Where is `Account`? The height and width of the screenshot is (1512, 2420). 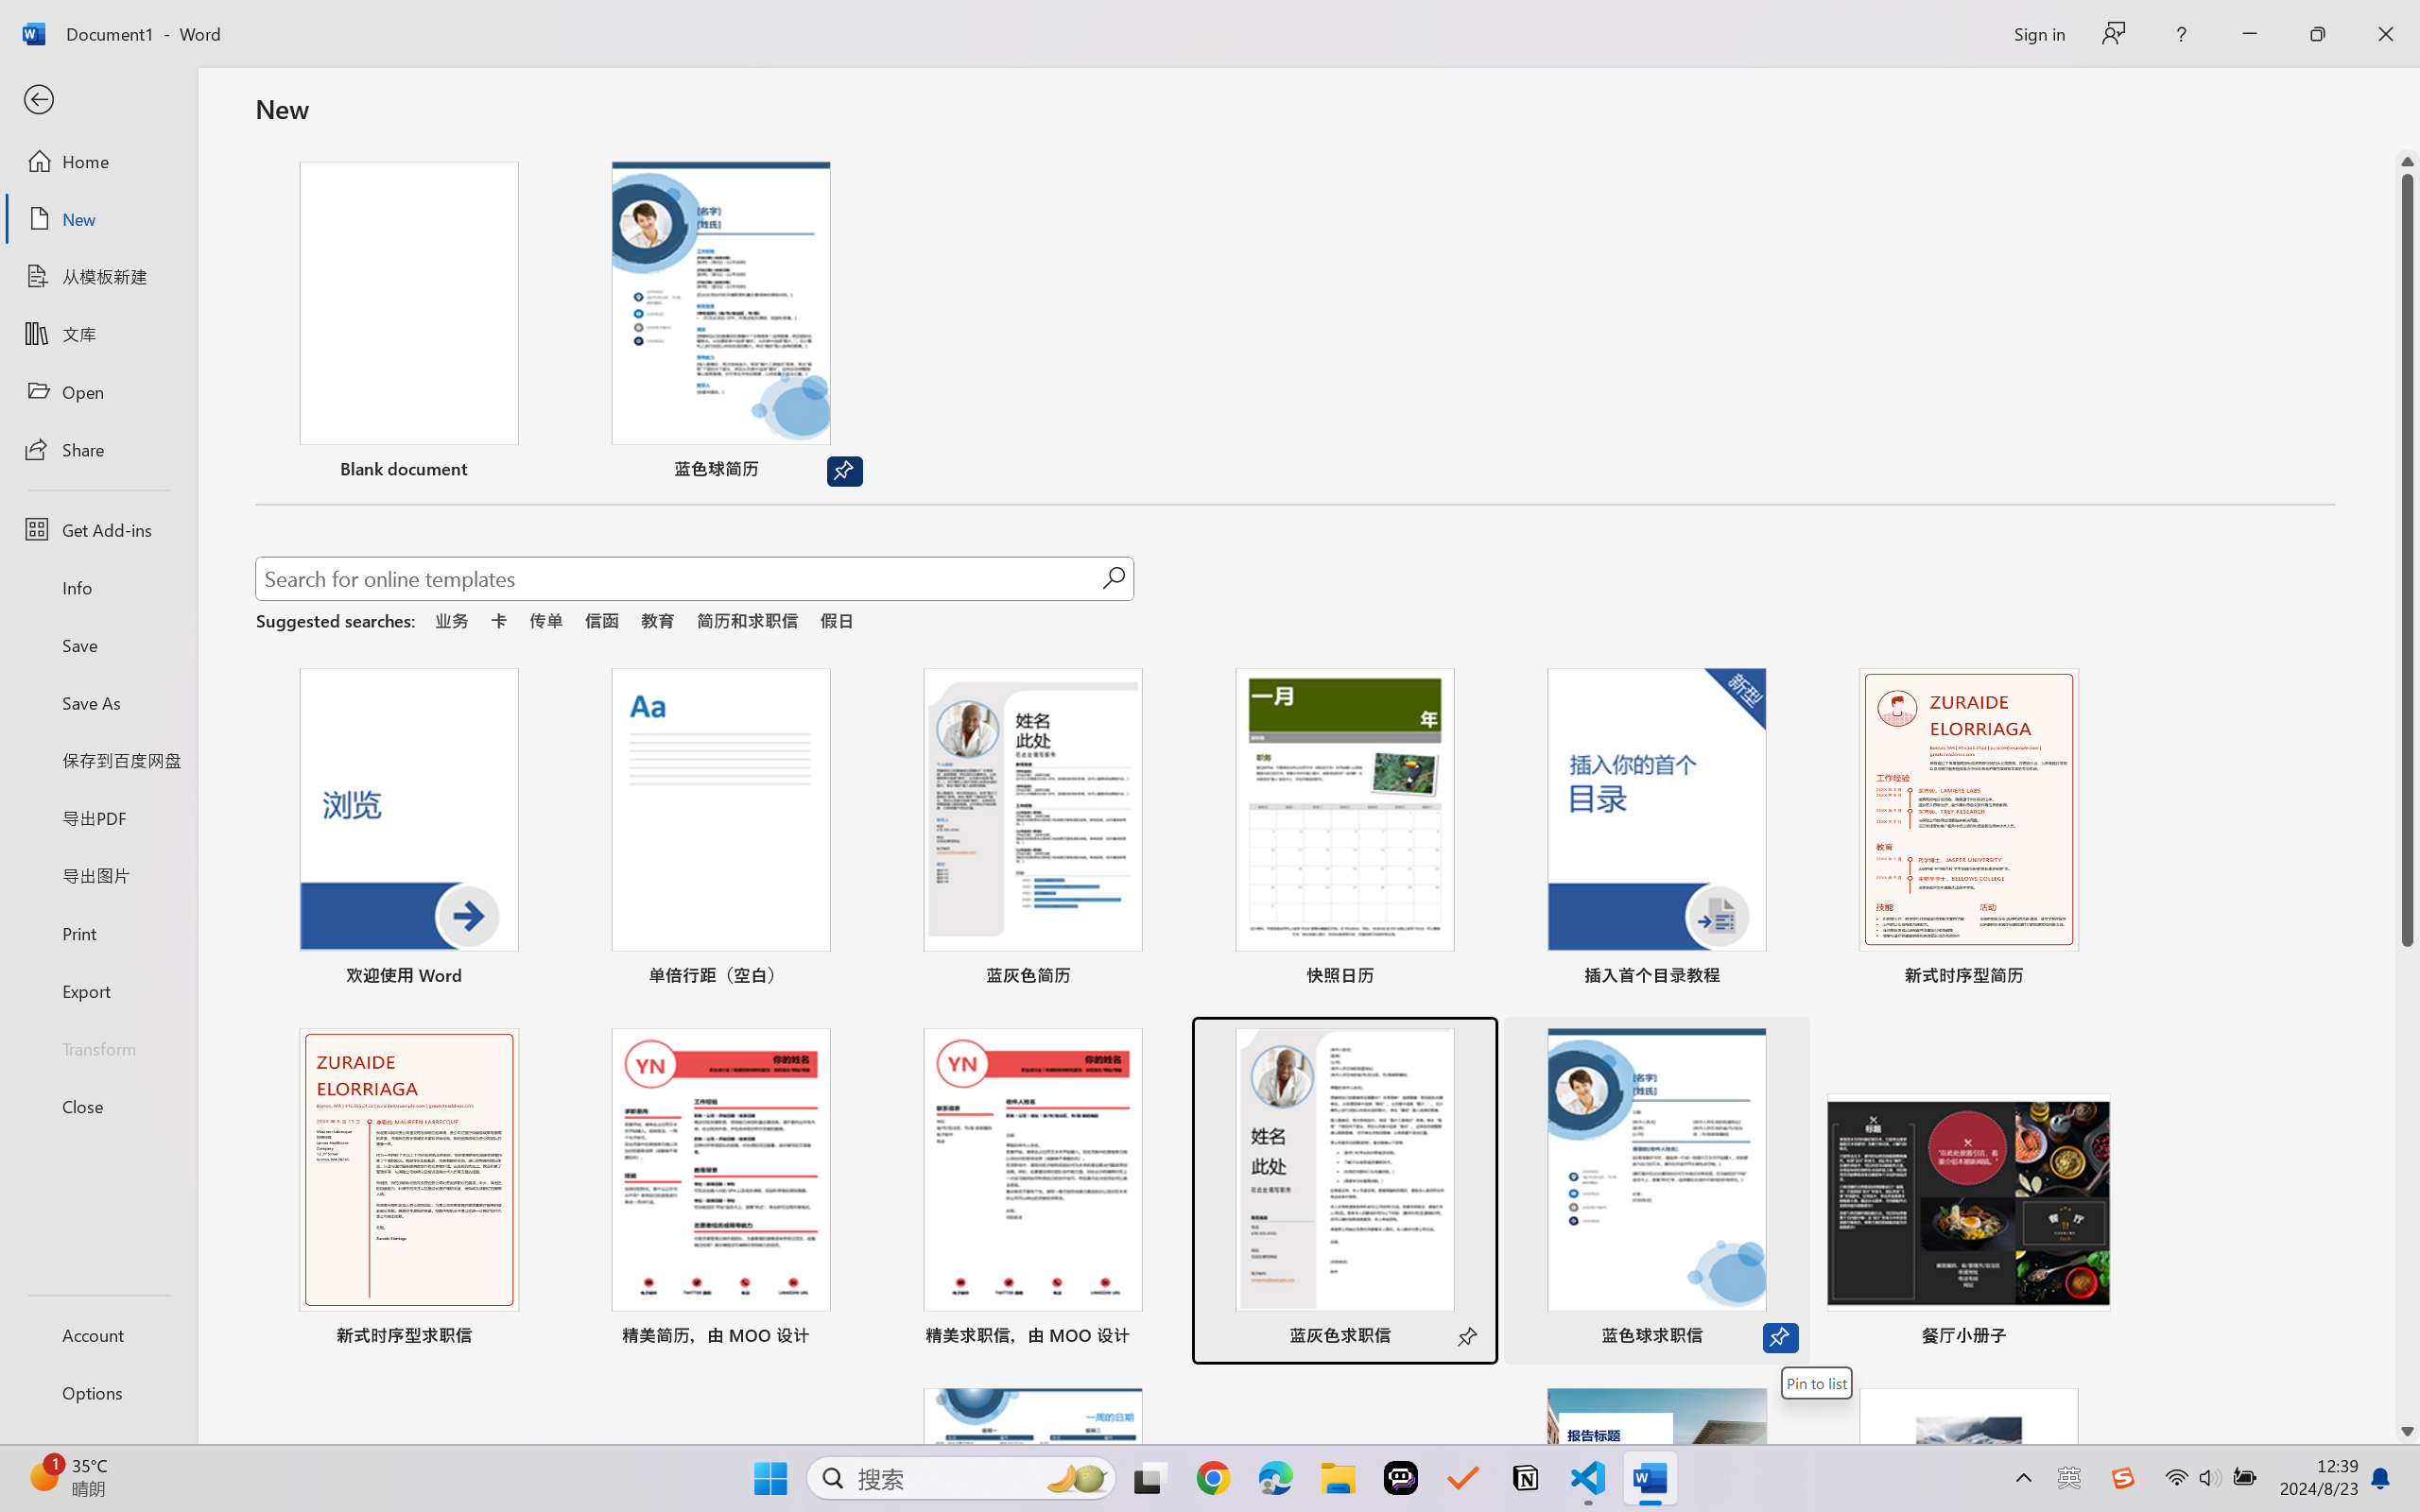
Account is located at coordinates (98, 1334).